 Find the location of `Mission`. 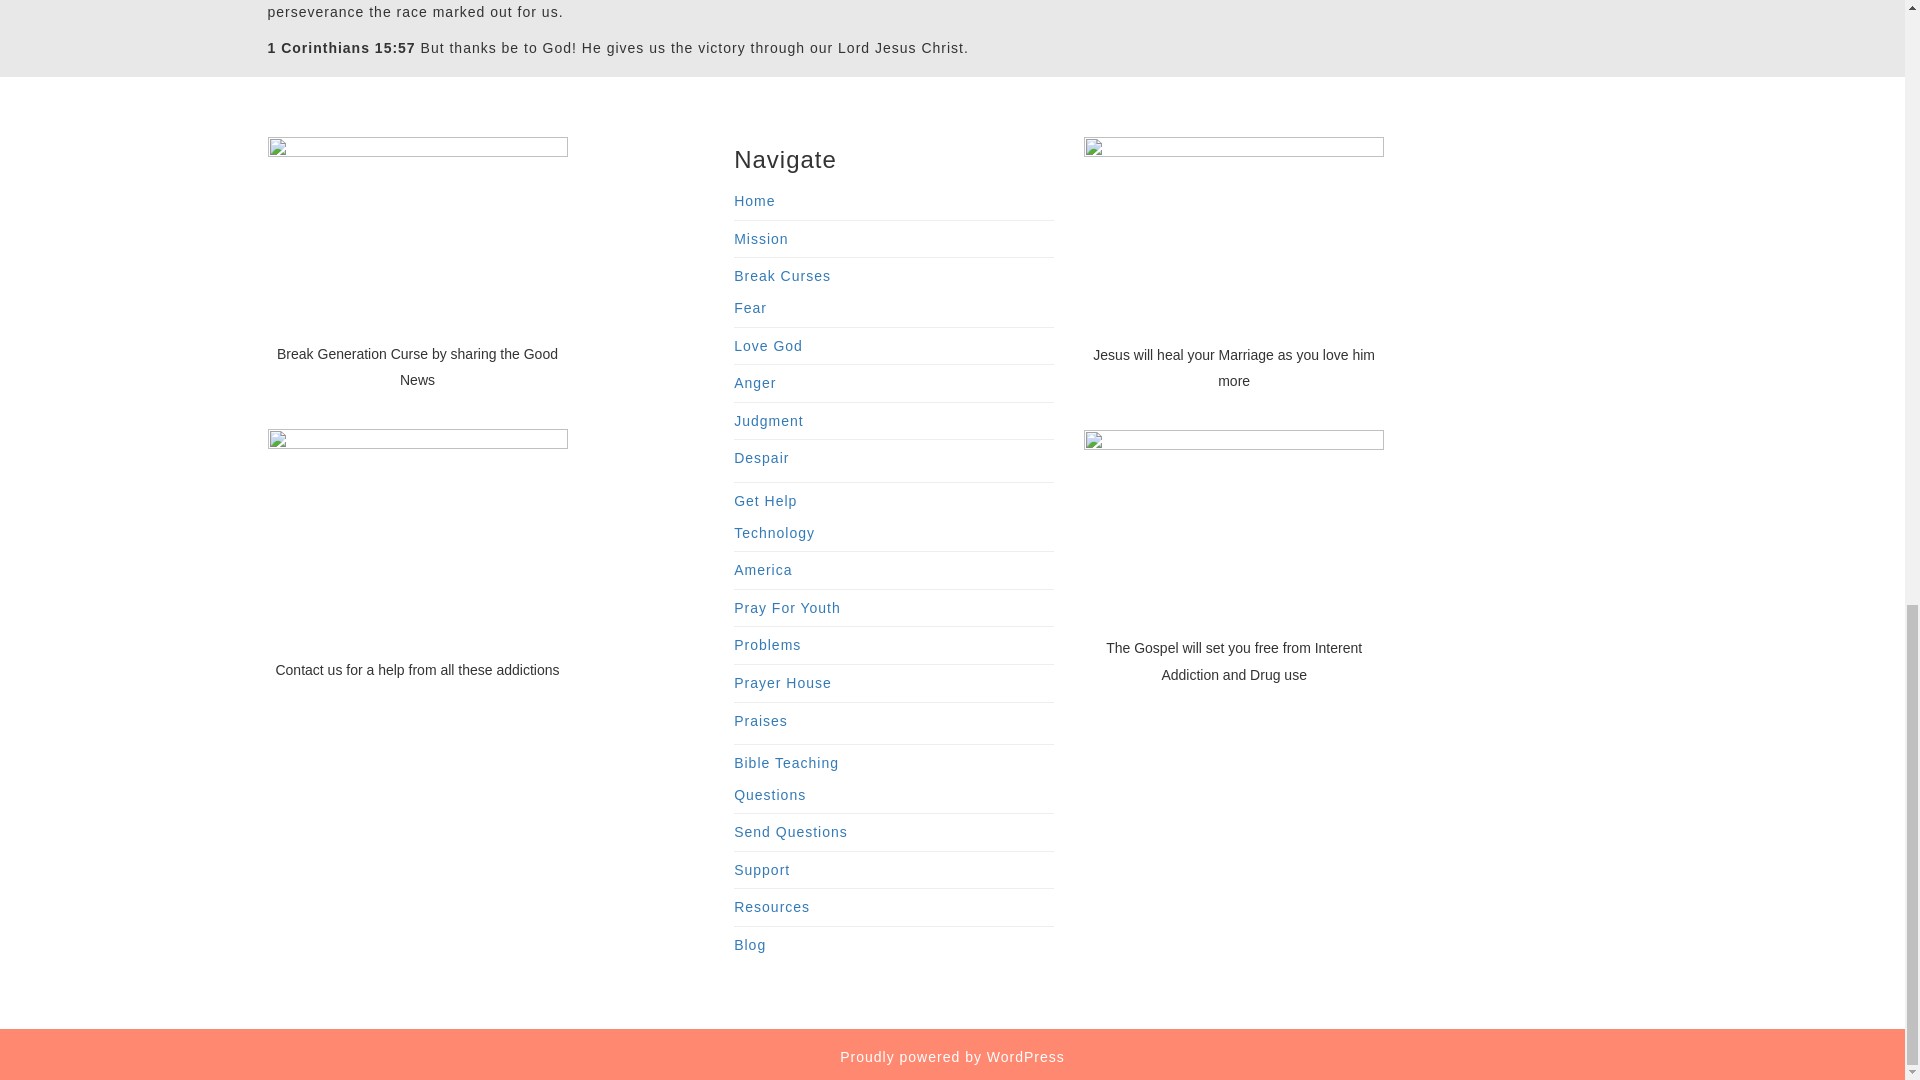

Mission is located at coordinates (760, 239).